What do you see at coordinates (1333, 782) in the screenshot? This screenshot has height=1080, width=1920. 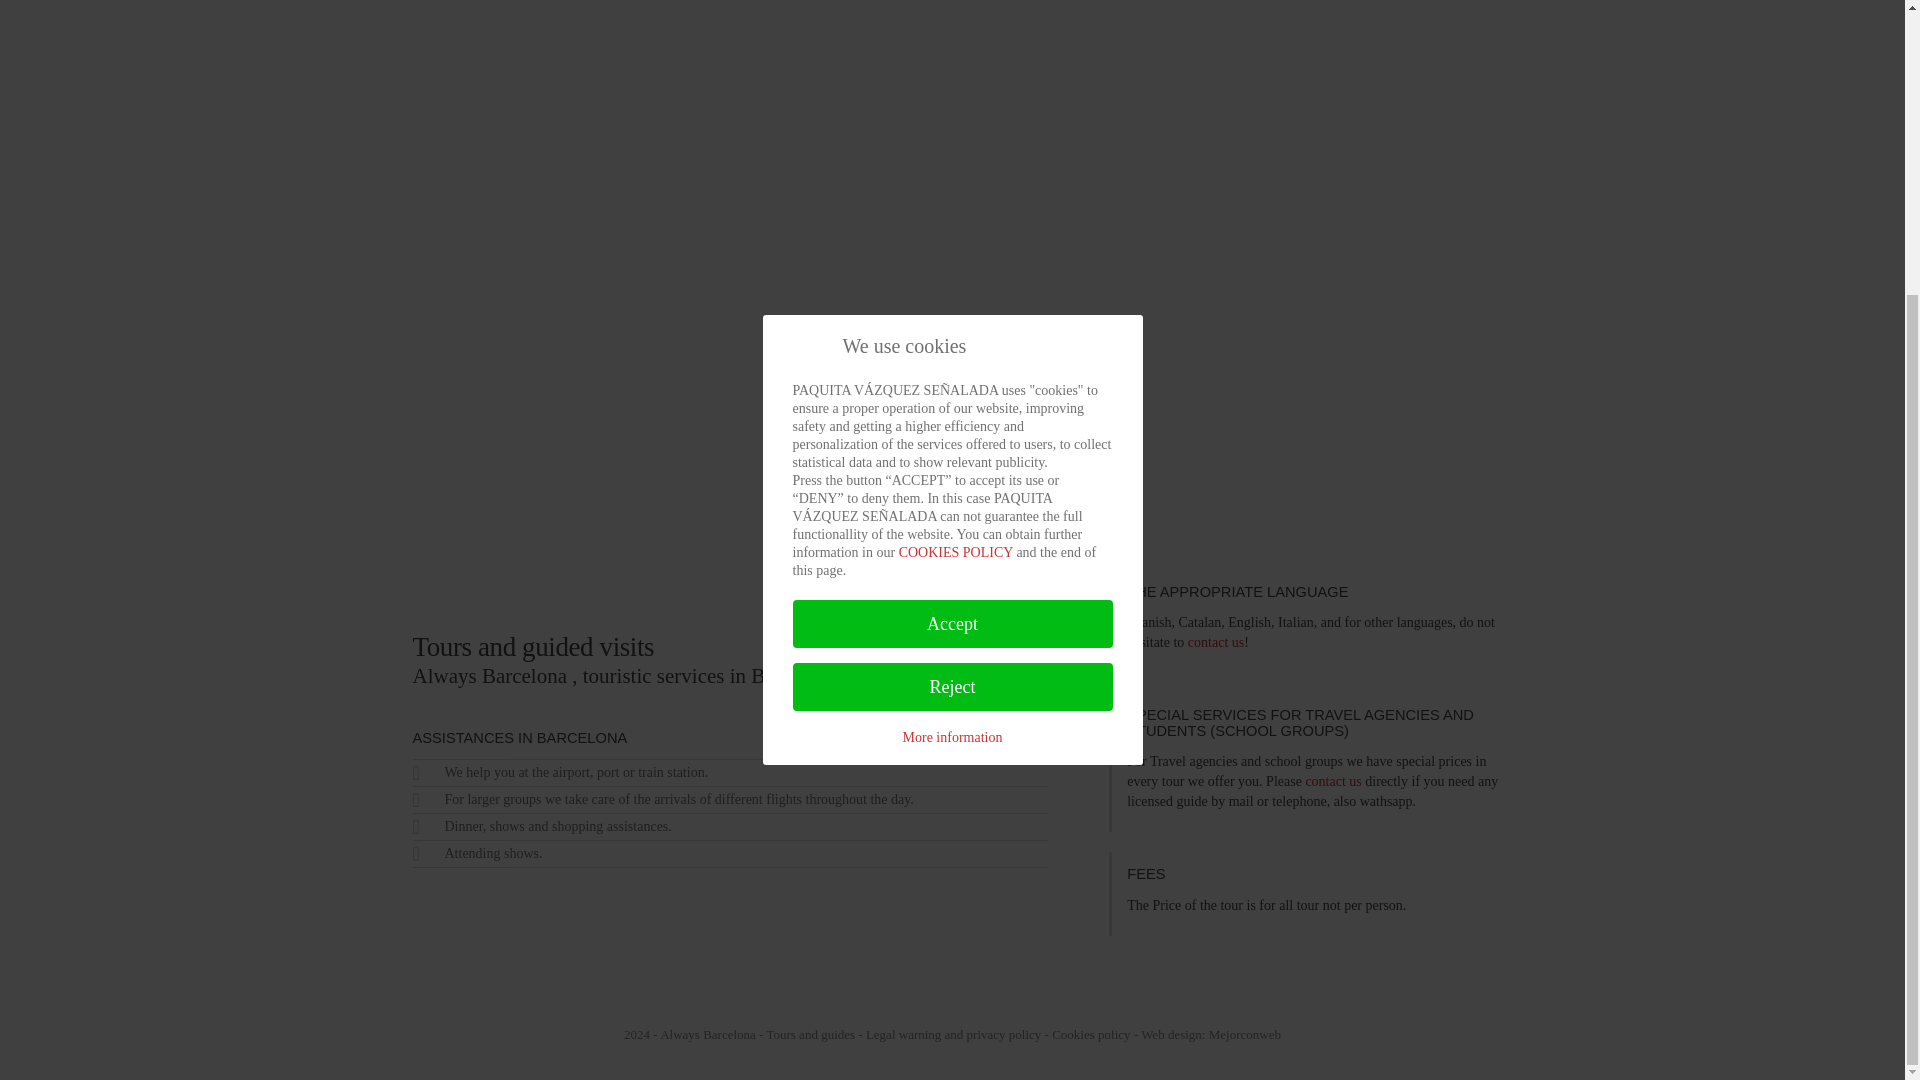 I see `contact us` at bounding box center [1333, 782].